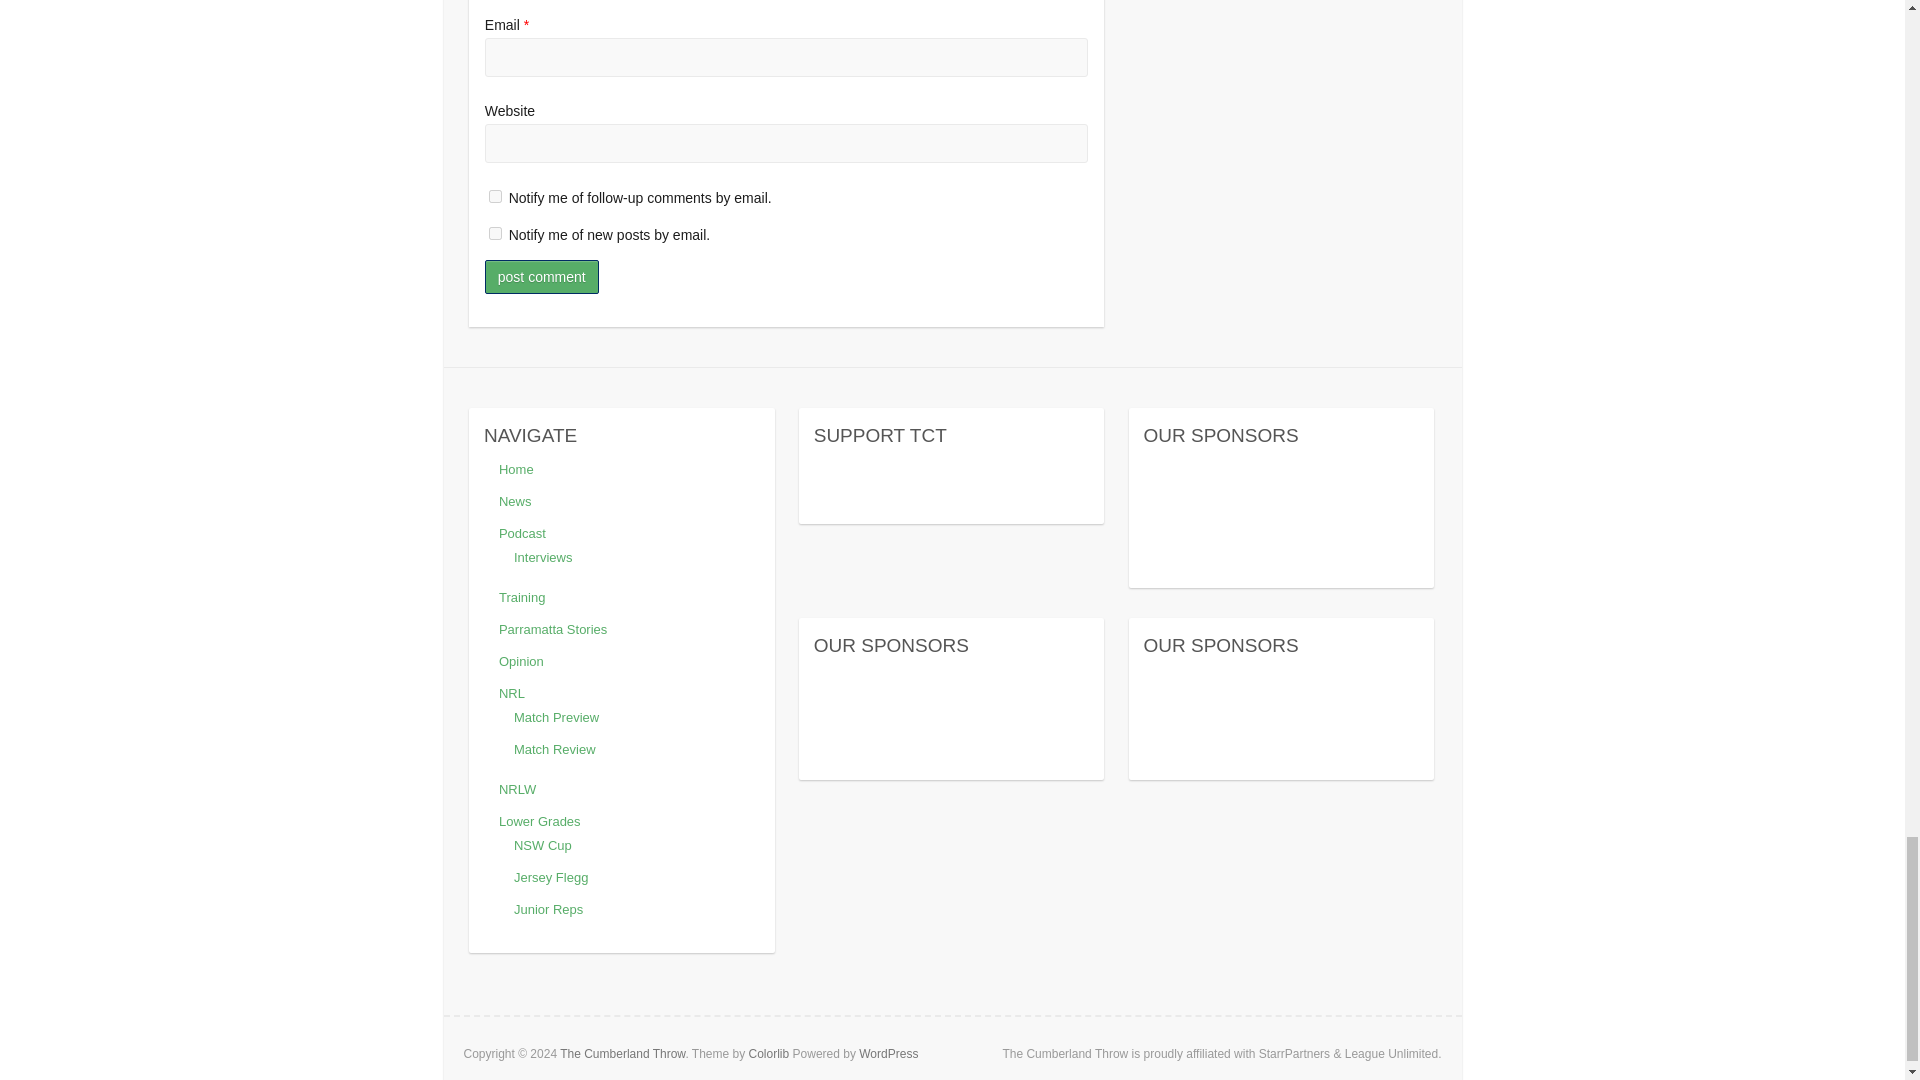  What do you see at coordinates (1282, 470) in the screenshot?
I see `our sponsors` at bounding box center [1282, 470].